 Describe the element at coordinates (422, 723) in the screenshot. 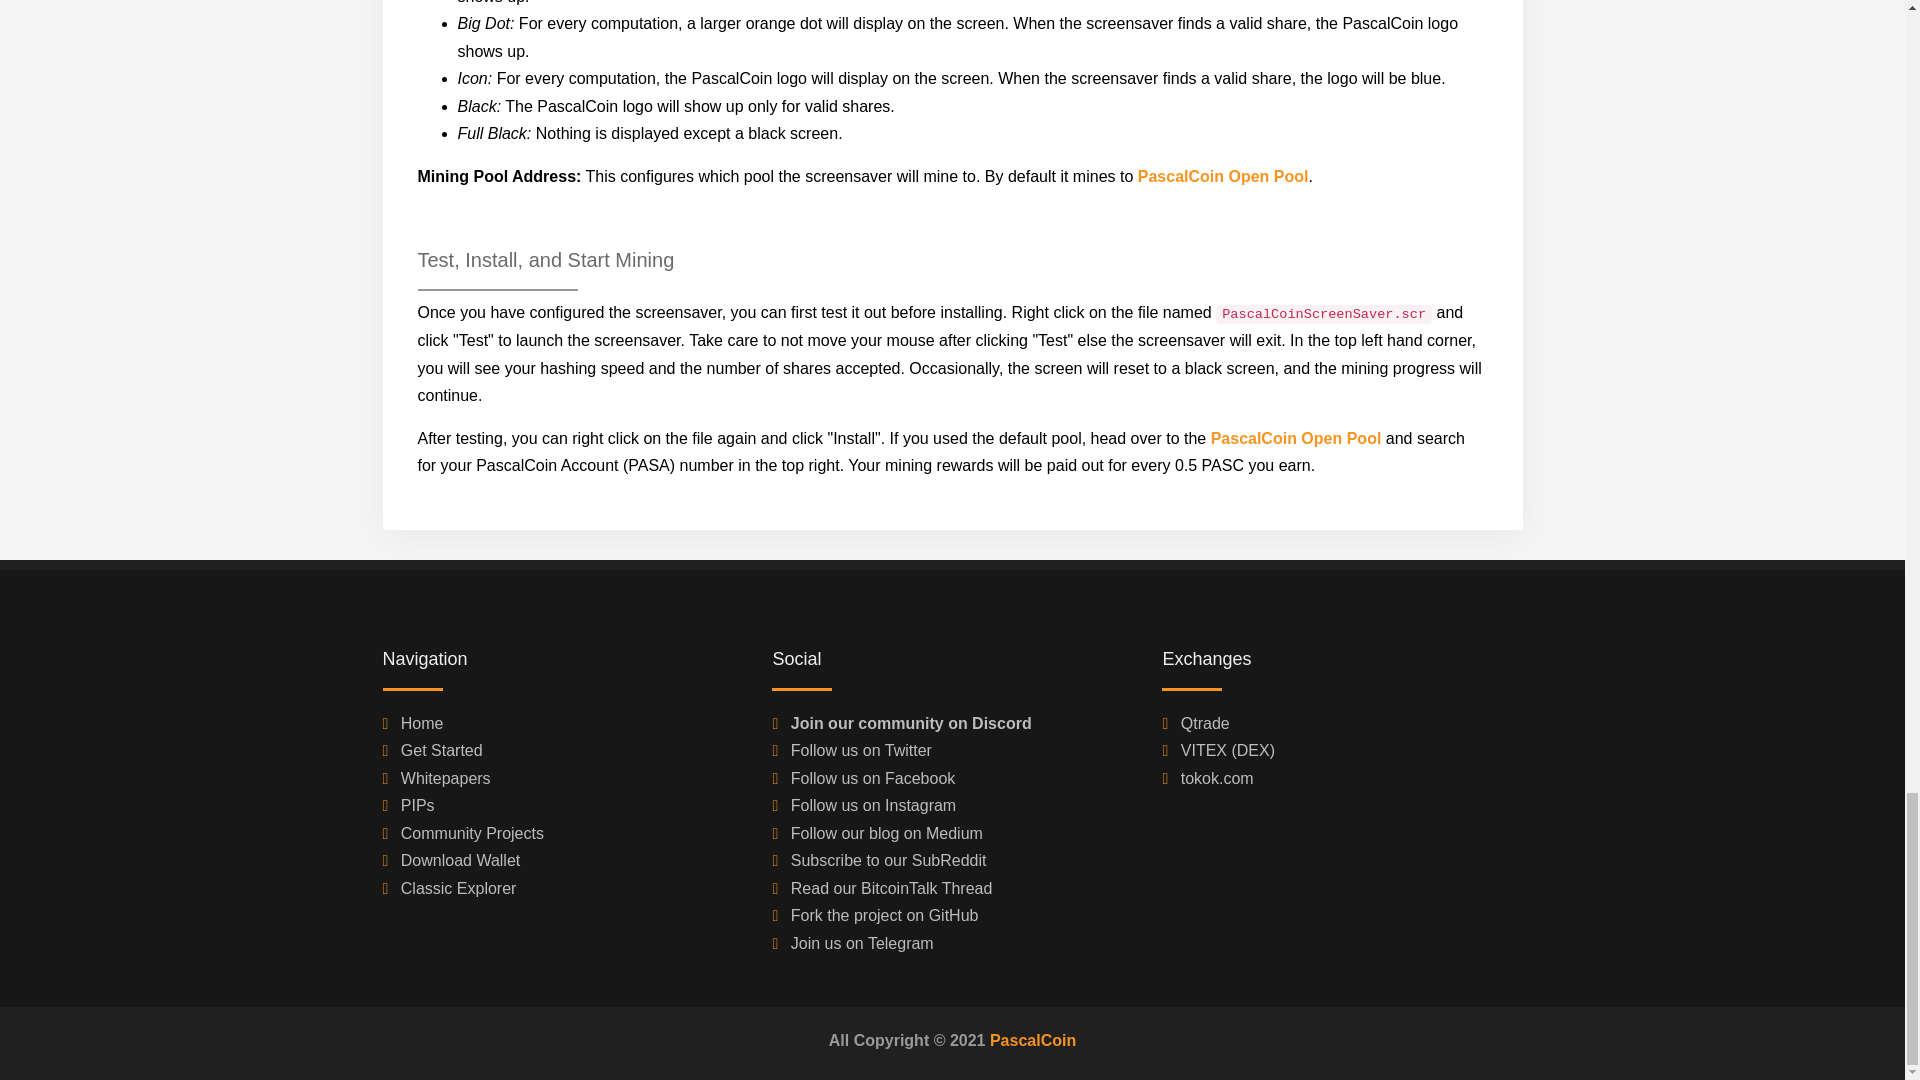

I see `Home` at that location.